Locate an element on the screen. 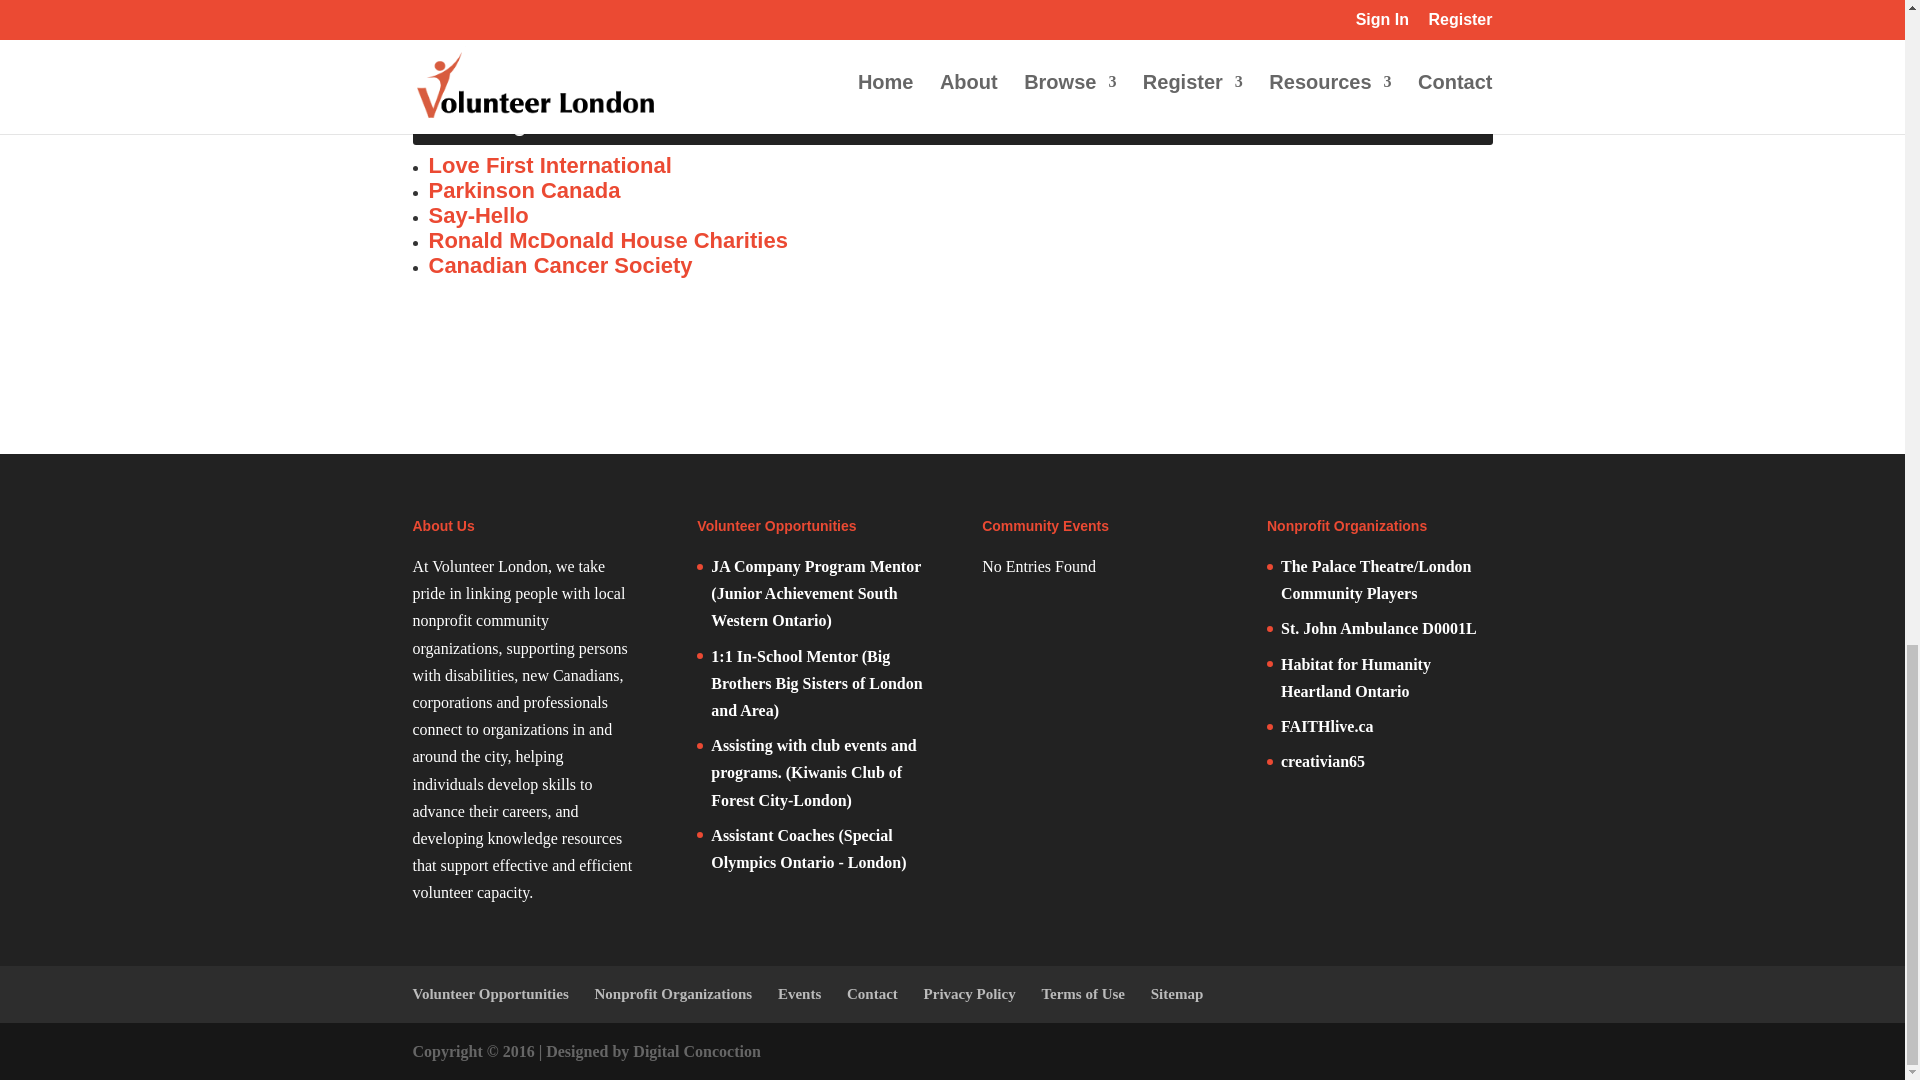  St. John Ambulance D0001L is located at coordinates (1378, 628).